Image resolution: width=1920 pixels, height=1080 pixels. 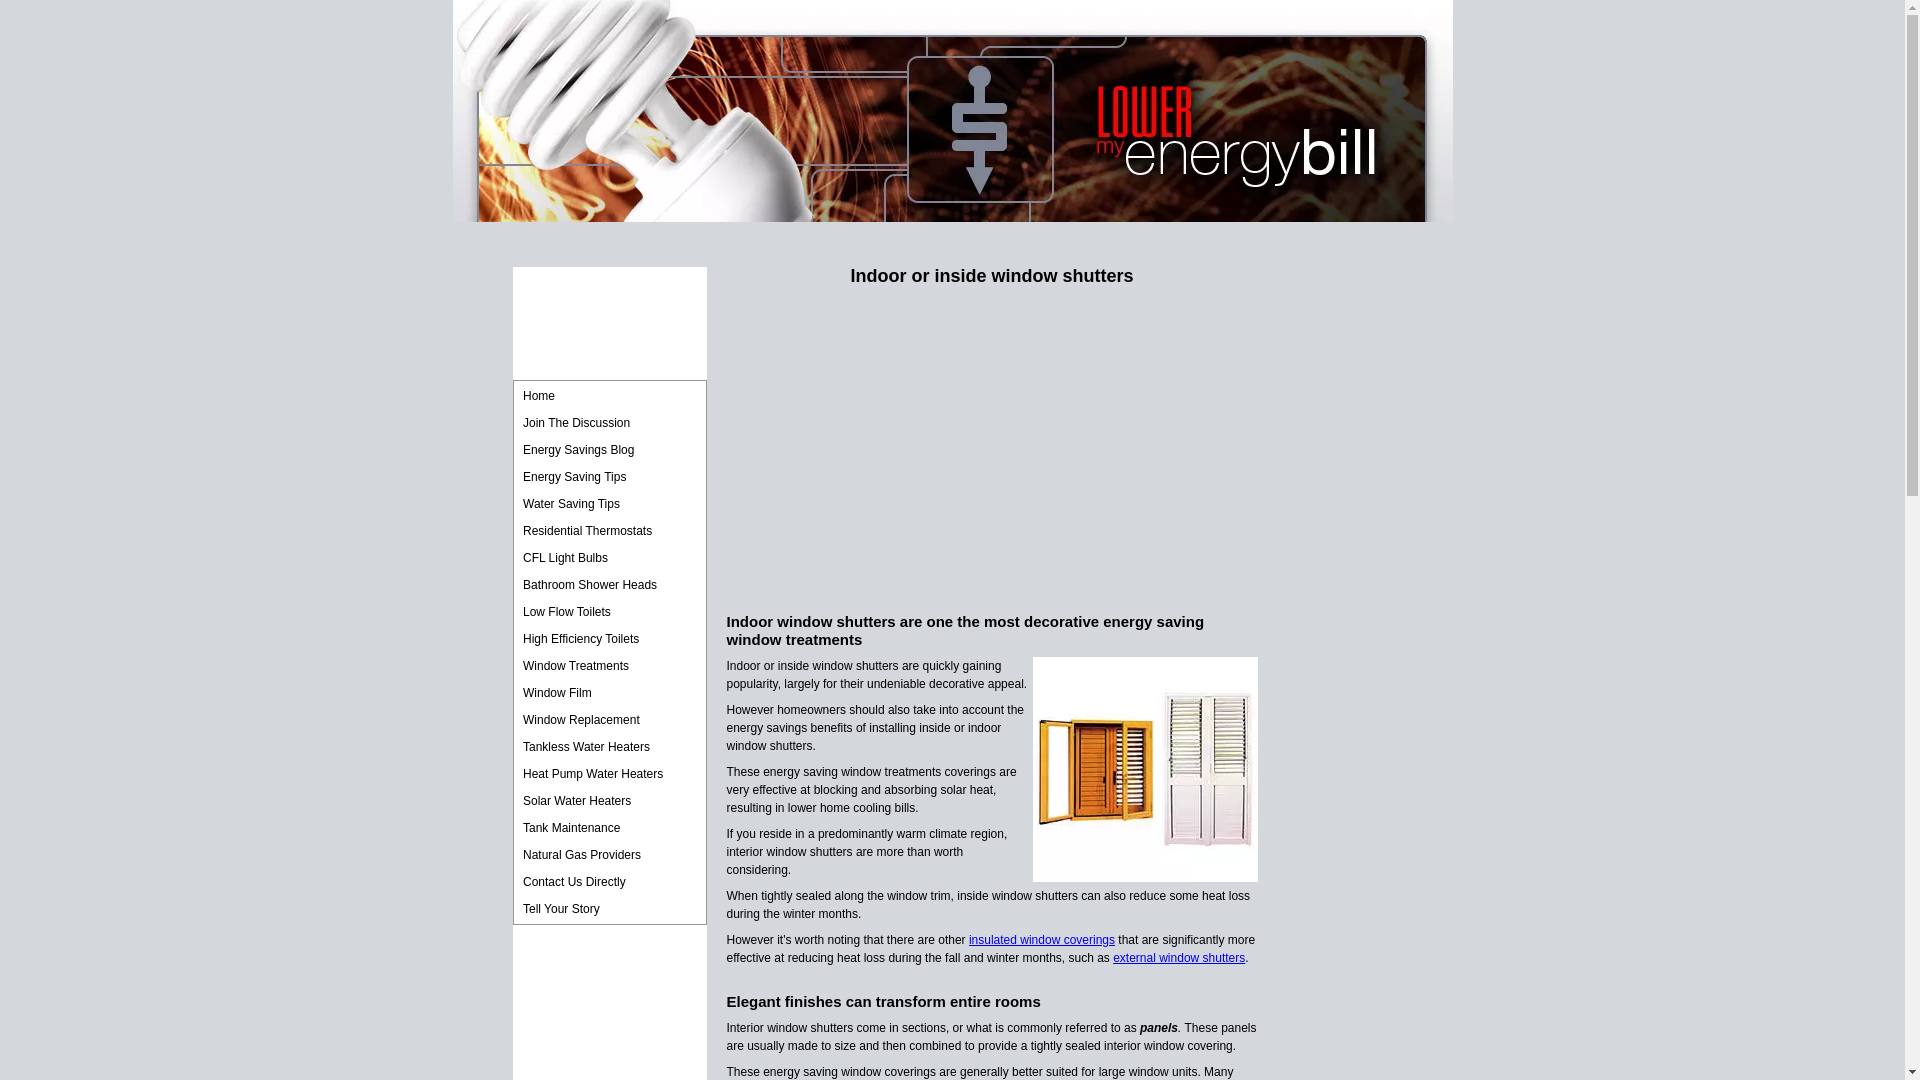 I want to click on insulated window coverings, so click(x=1042, y=940).